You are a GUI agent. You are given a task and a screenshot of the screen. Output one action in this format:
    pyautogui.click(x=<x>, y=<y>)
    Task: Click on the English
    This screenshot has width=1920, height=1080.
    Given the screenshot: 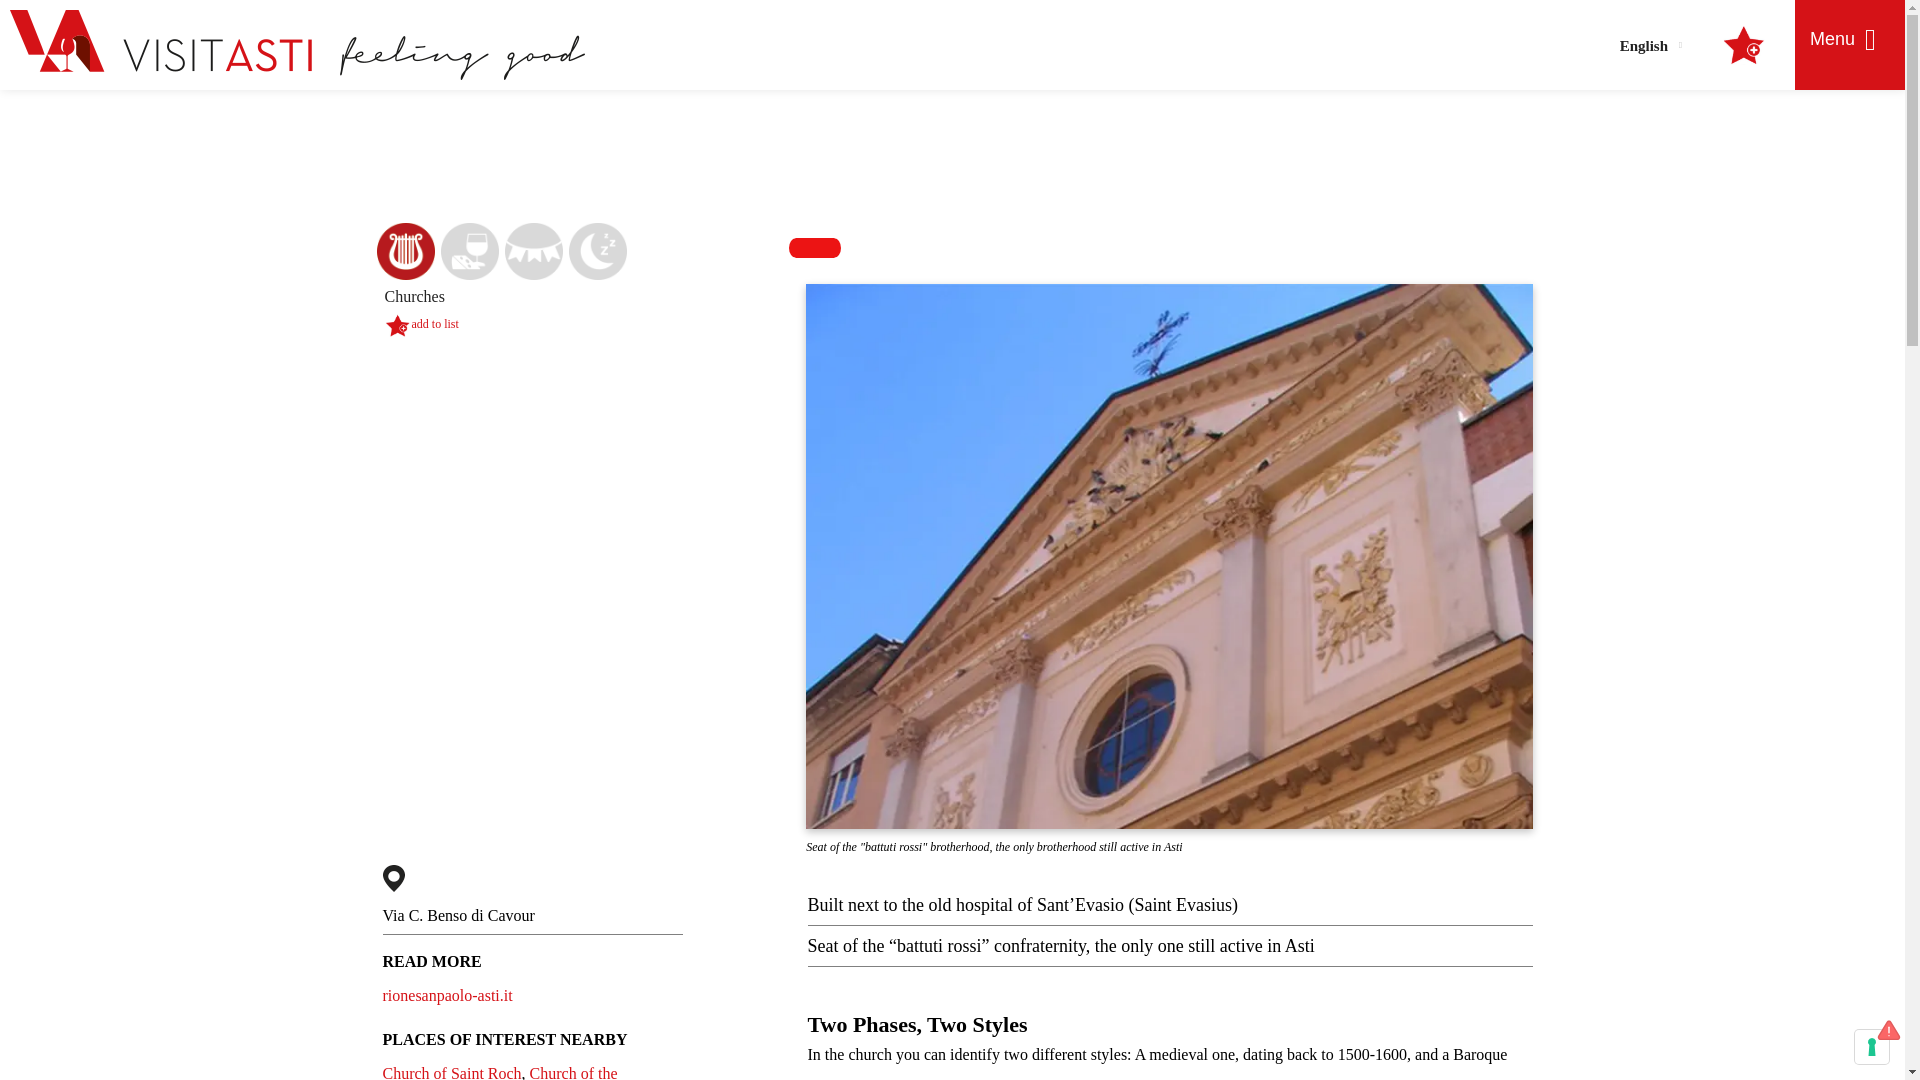 What is the action you would take?
    pyautogui.click(x=1650, y=44)
    